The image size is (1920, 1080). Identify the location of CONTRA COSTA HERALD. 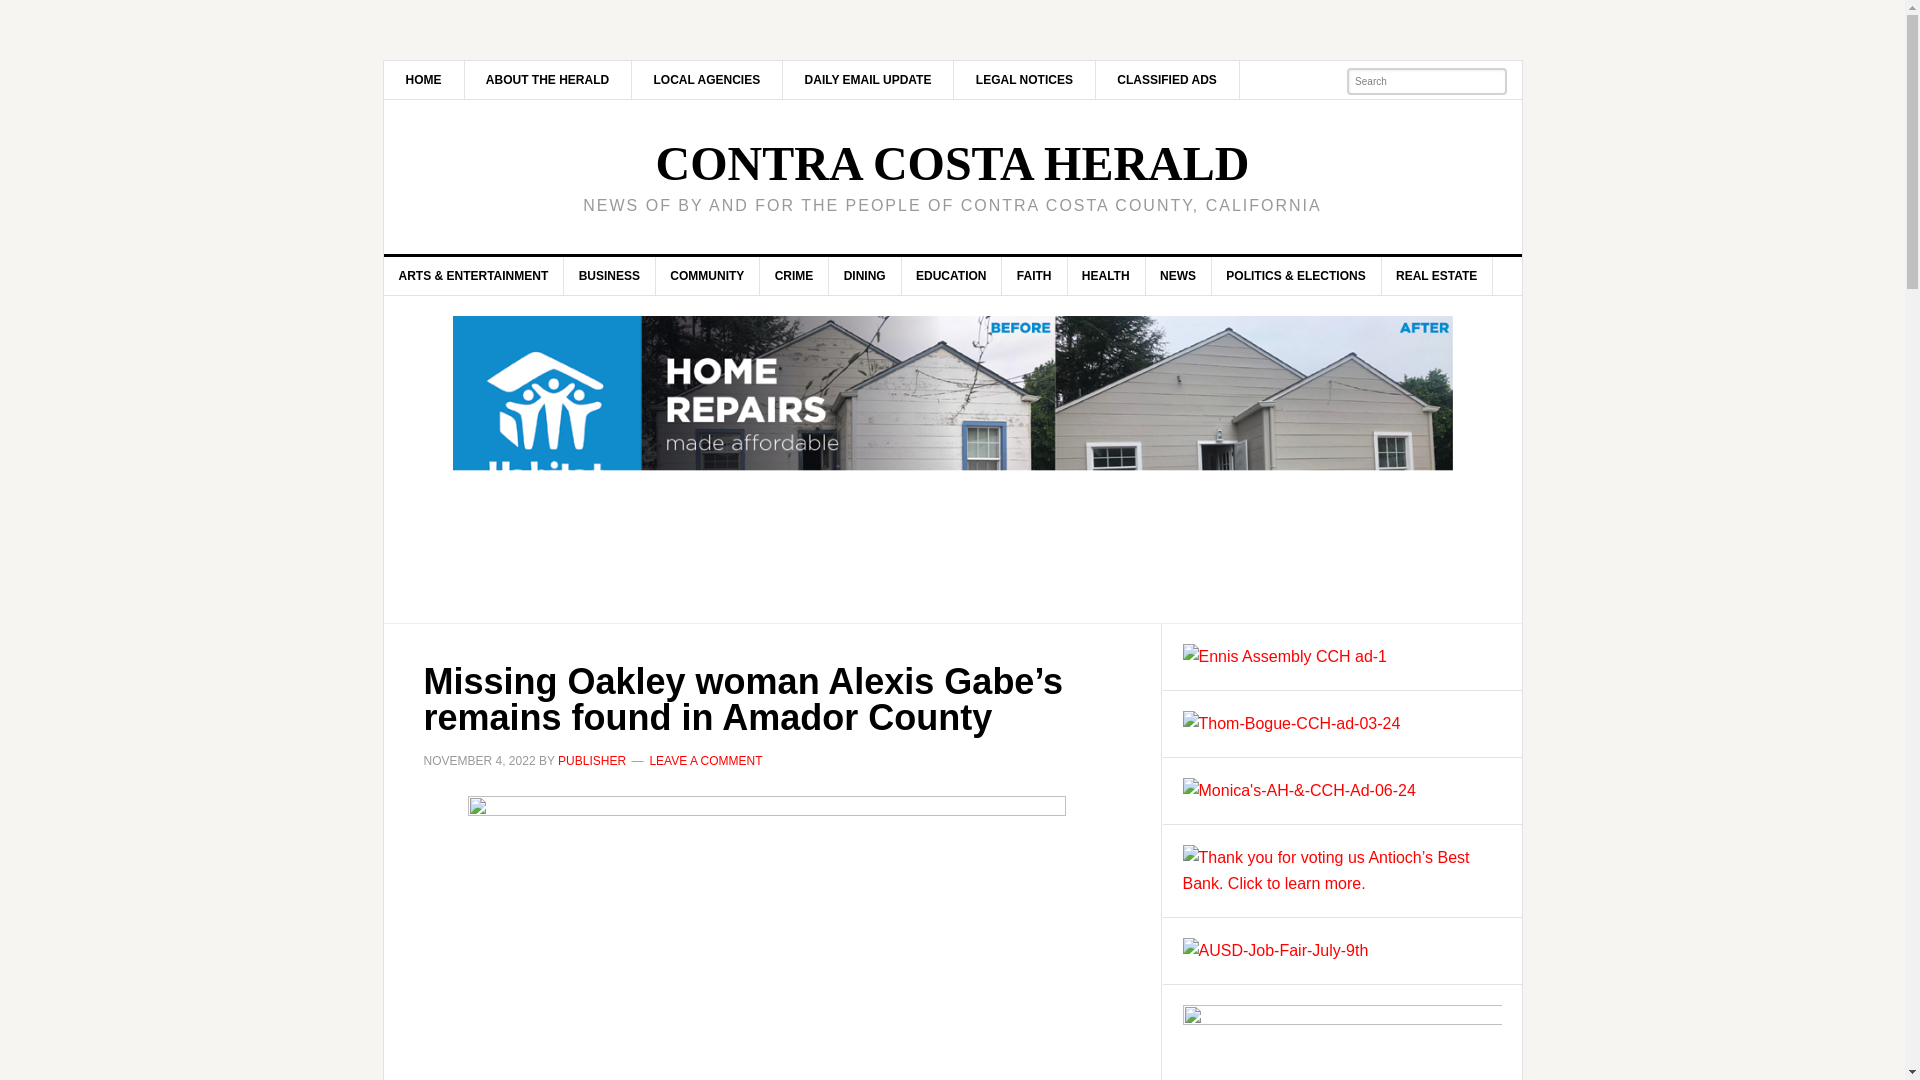
(952, 164).